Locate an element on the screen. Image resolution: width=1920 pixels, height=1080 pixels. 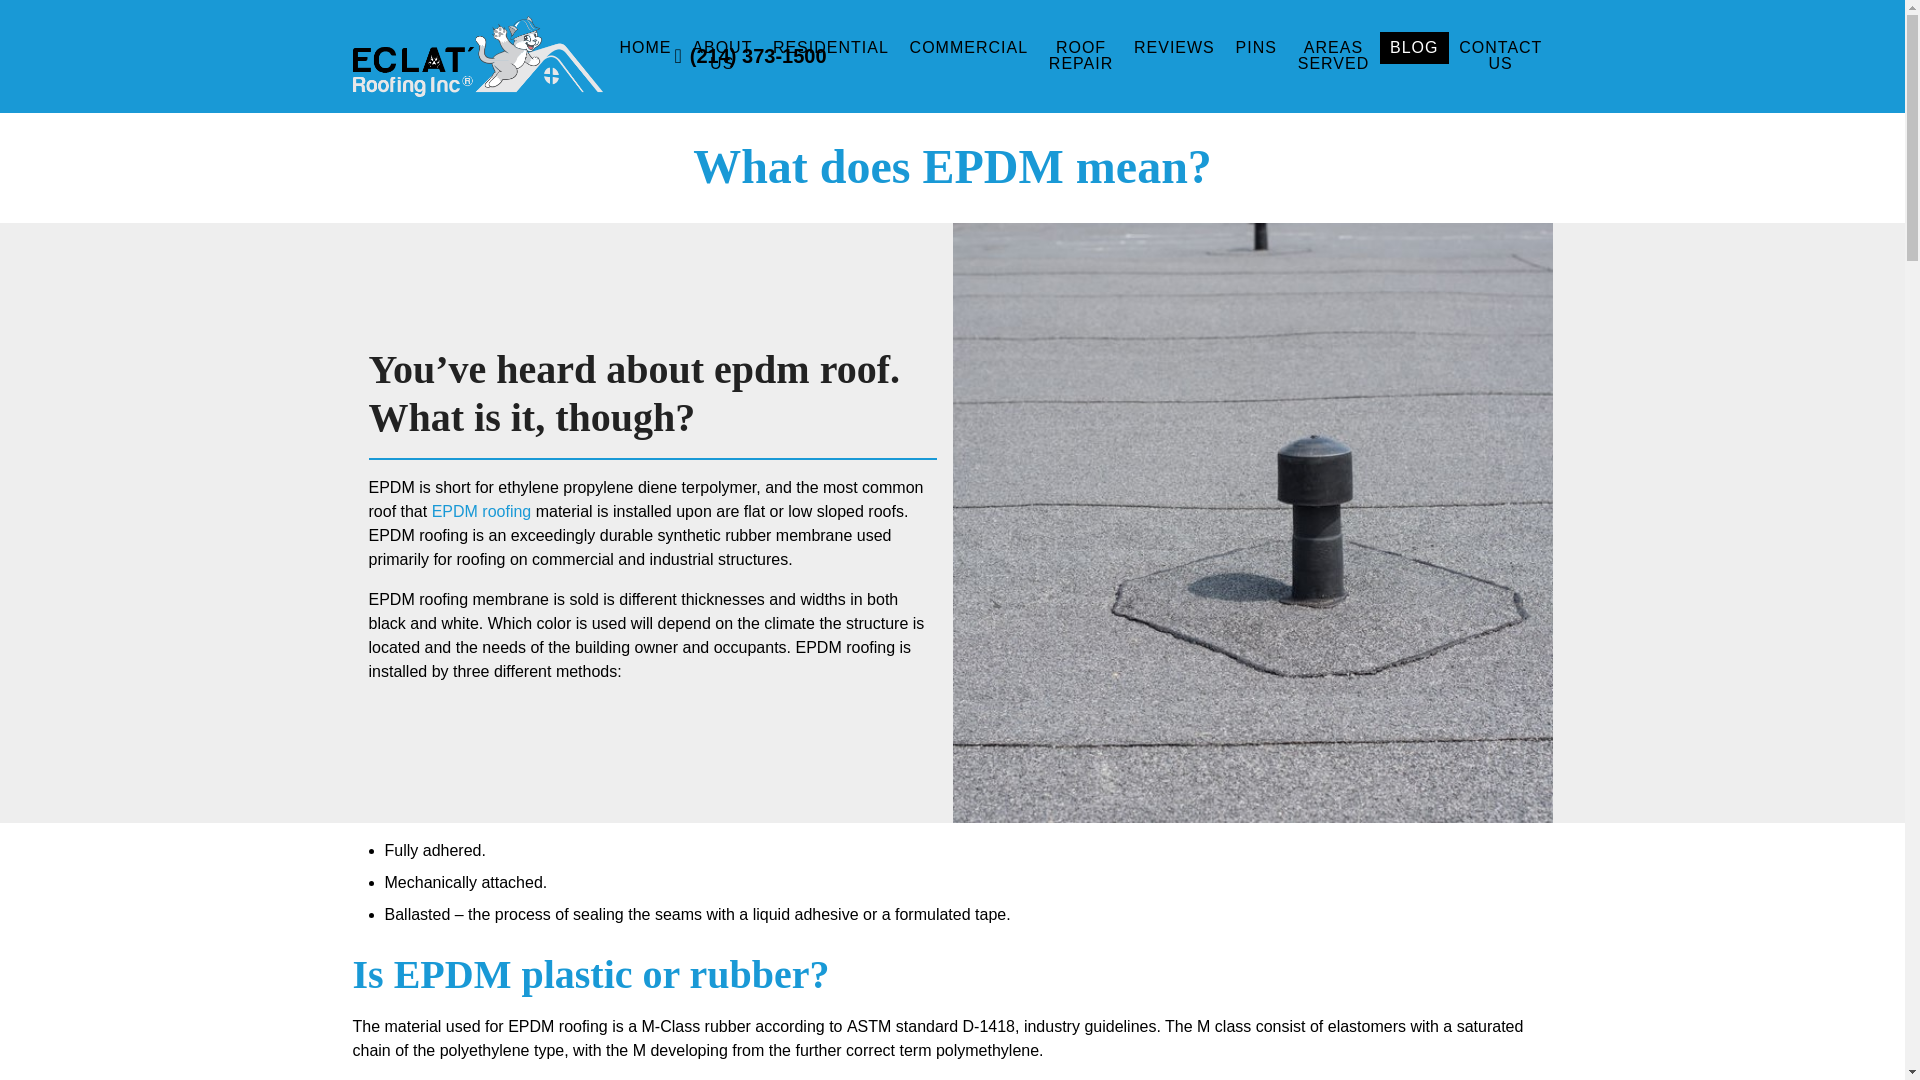
ABOUT US is located at coordinates (722, 56).